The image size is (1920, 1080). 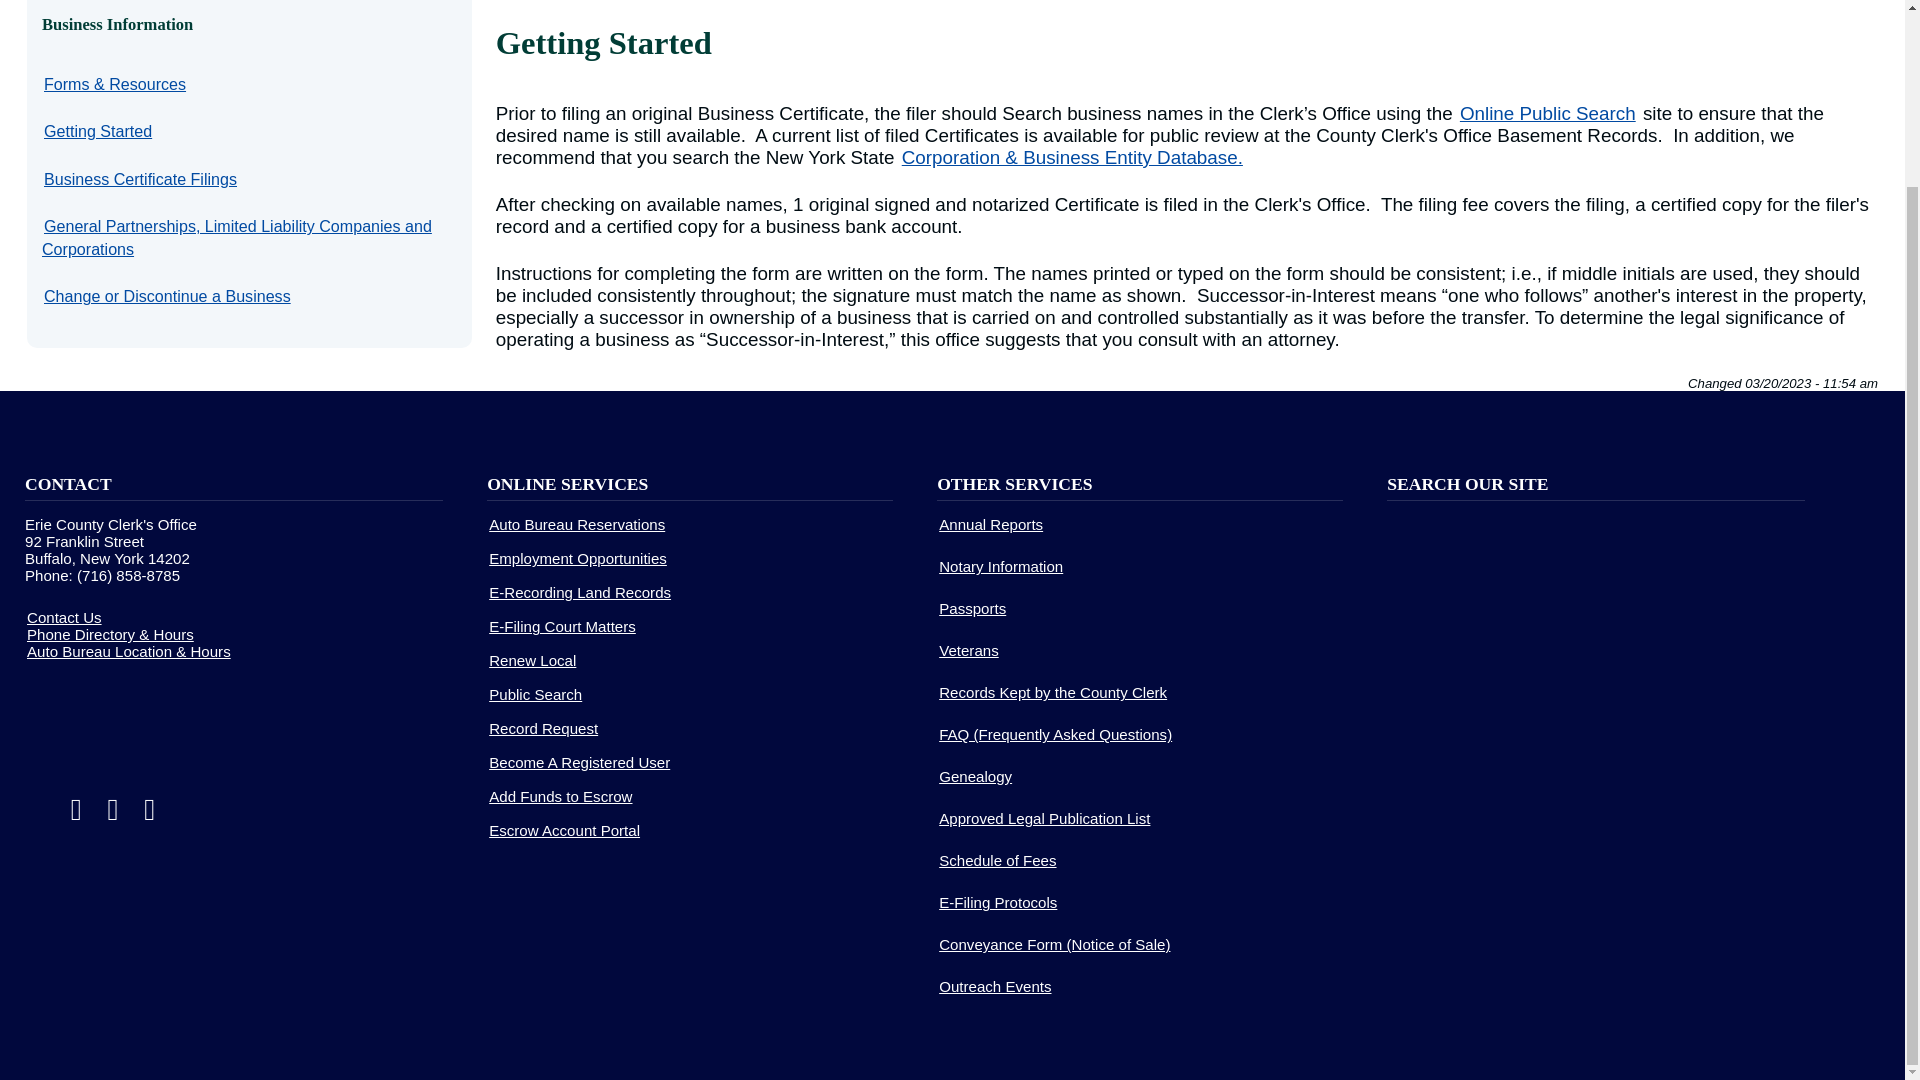 I want to click on Annual Reports, so click(x=990, y=524).